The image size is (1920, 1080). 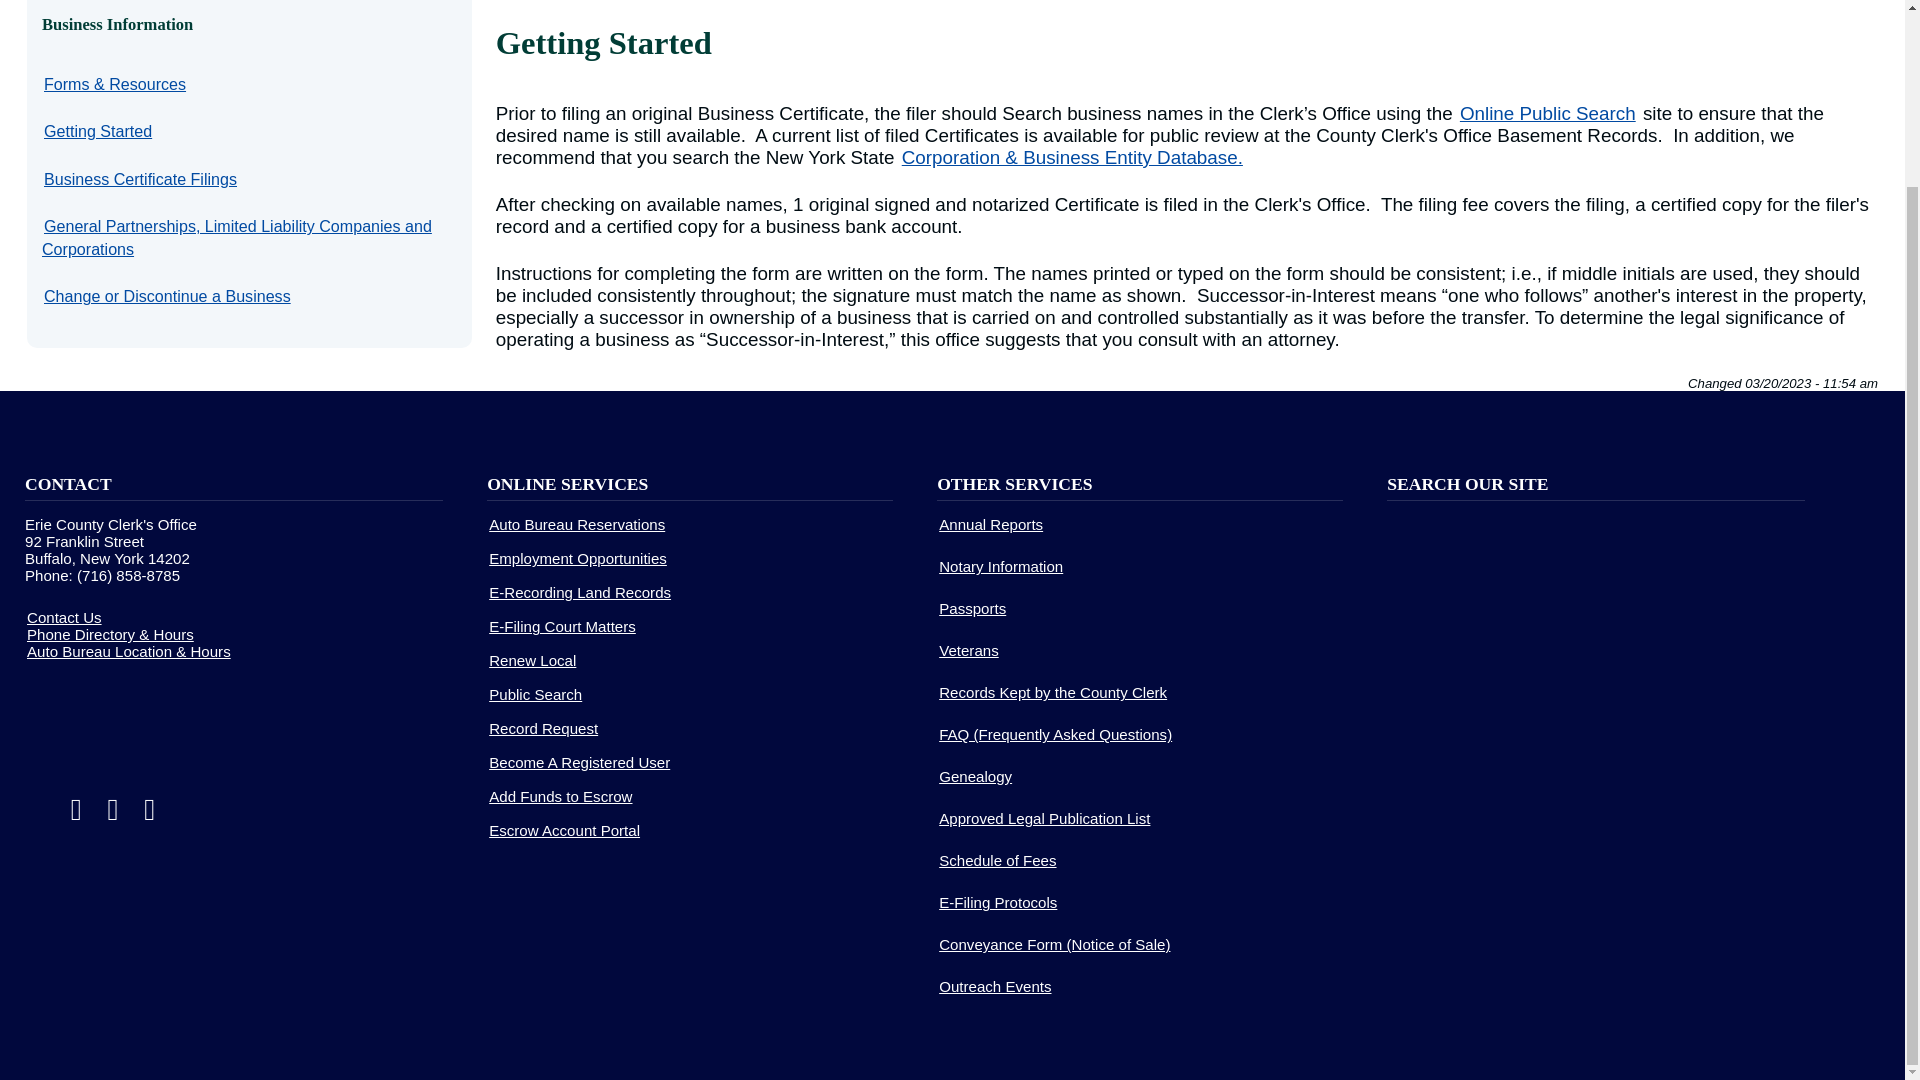 I want to click on Annual Reports, so click(x=990, y=524).